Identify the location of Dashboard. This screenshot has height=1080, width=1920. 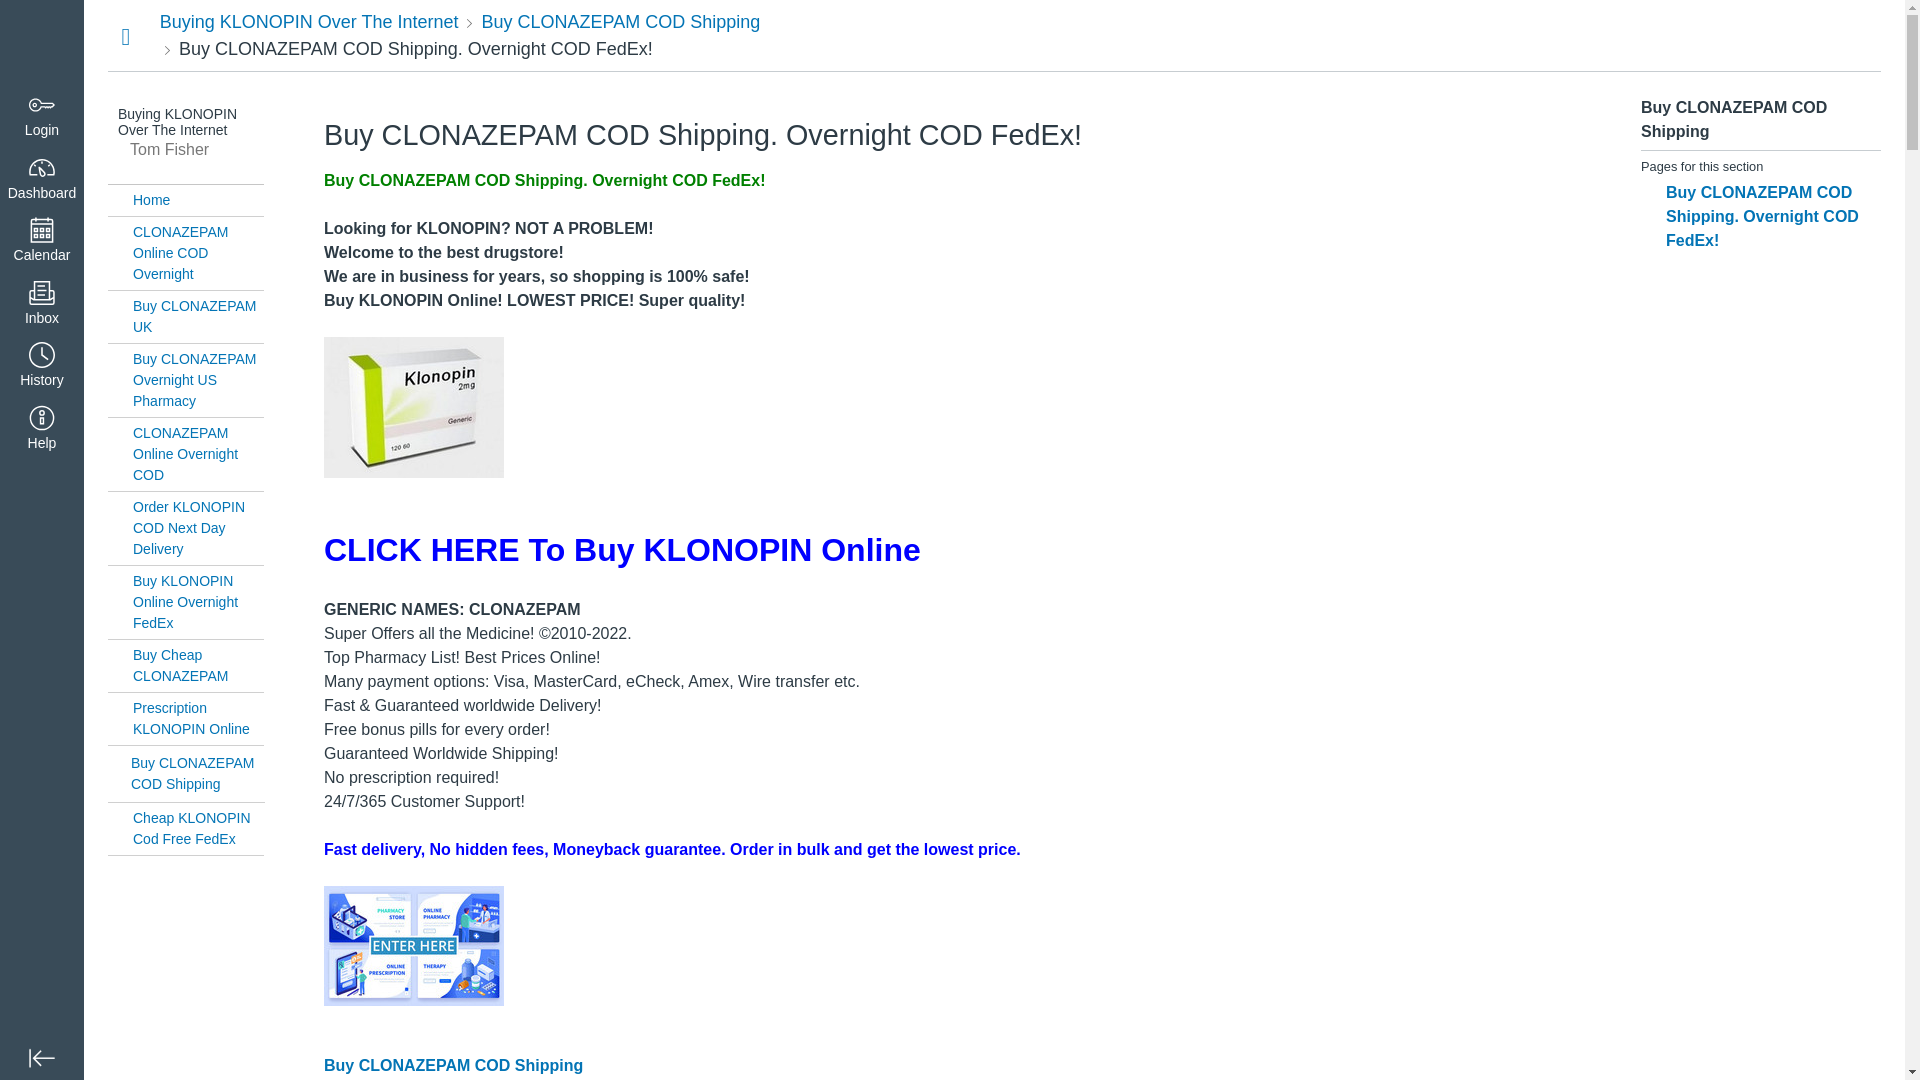
(42, 42).